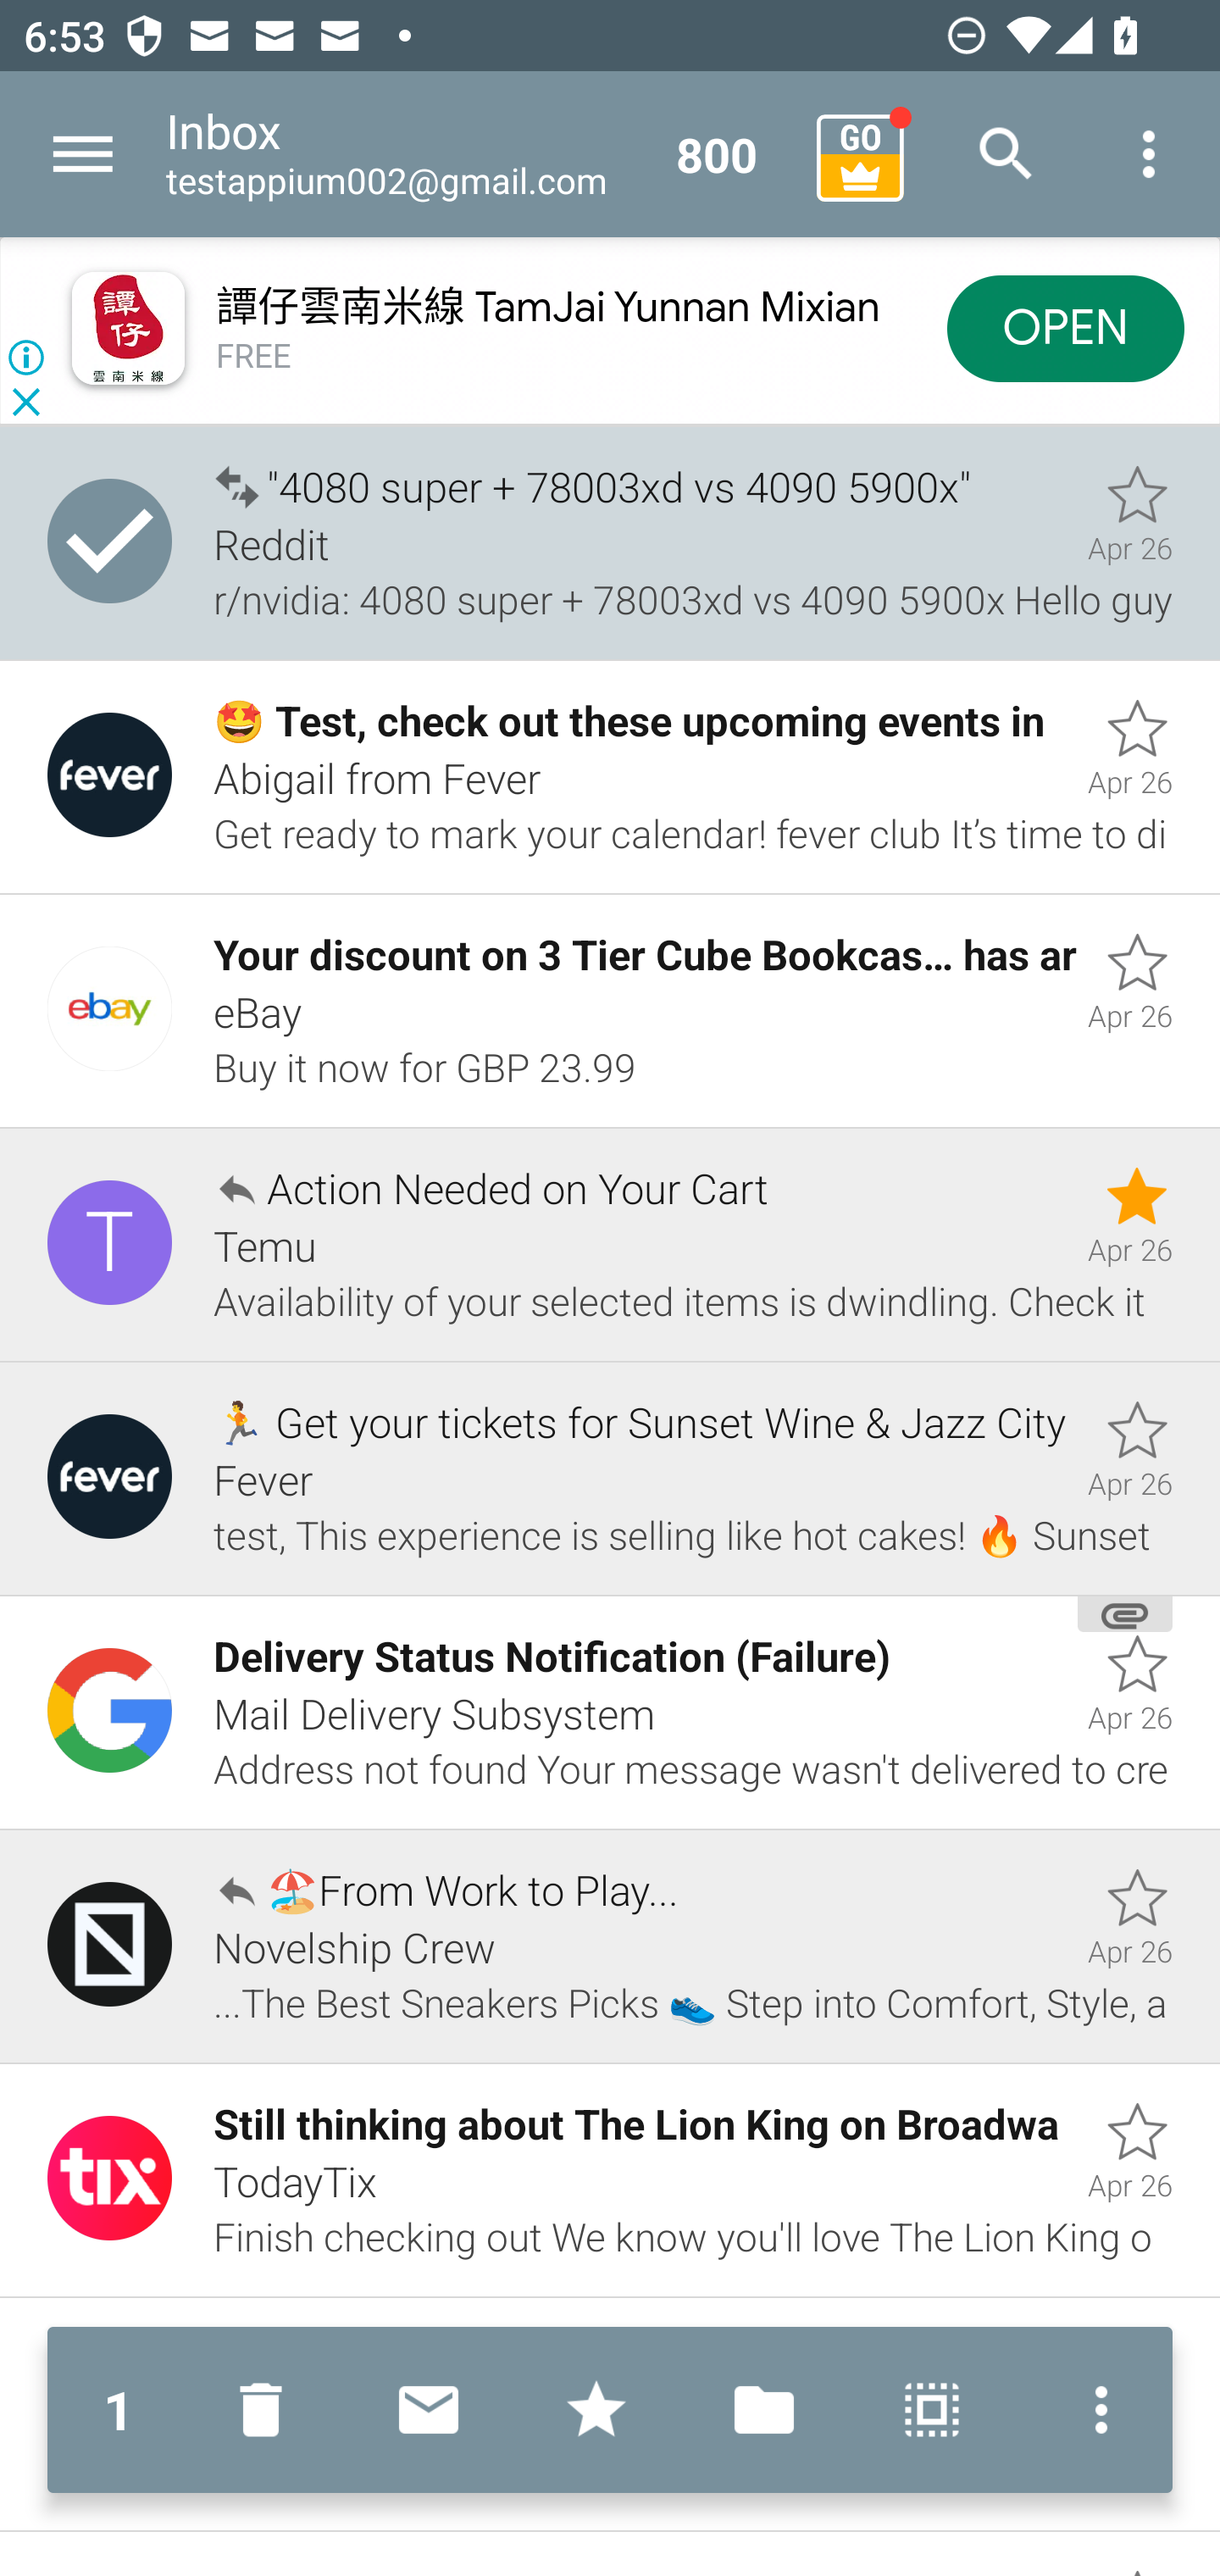 The image size is (1220, 2576). Describe the element at coordinates (764, 2410) in the screenshot. I see `Move to folder…` at that location.